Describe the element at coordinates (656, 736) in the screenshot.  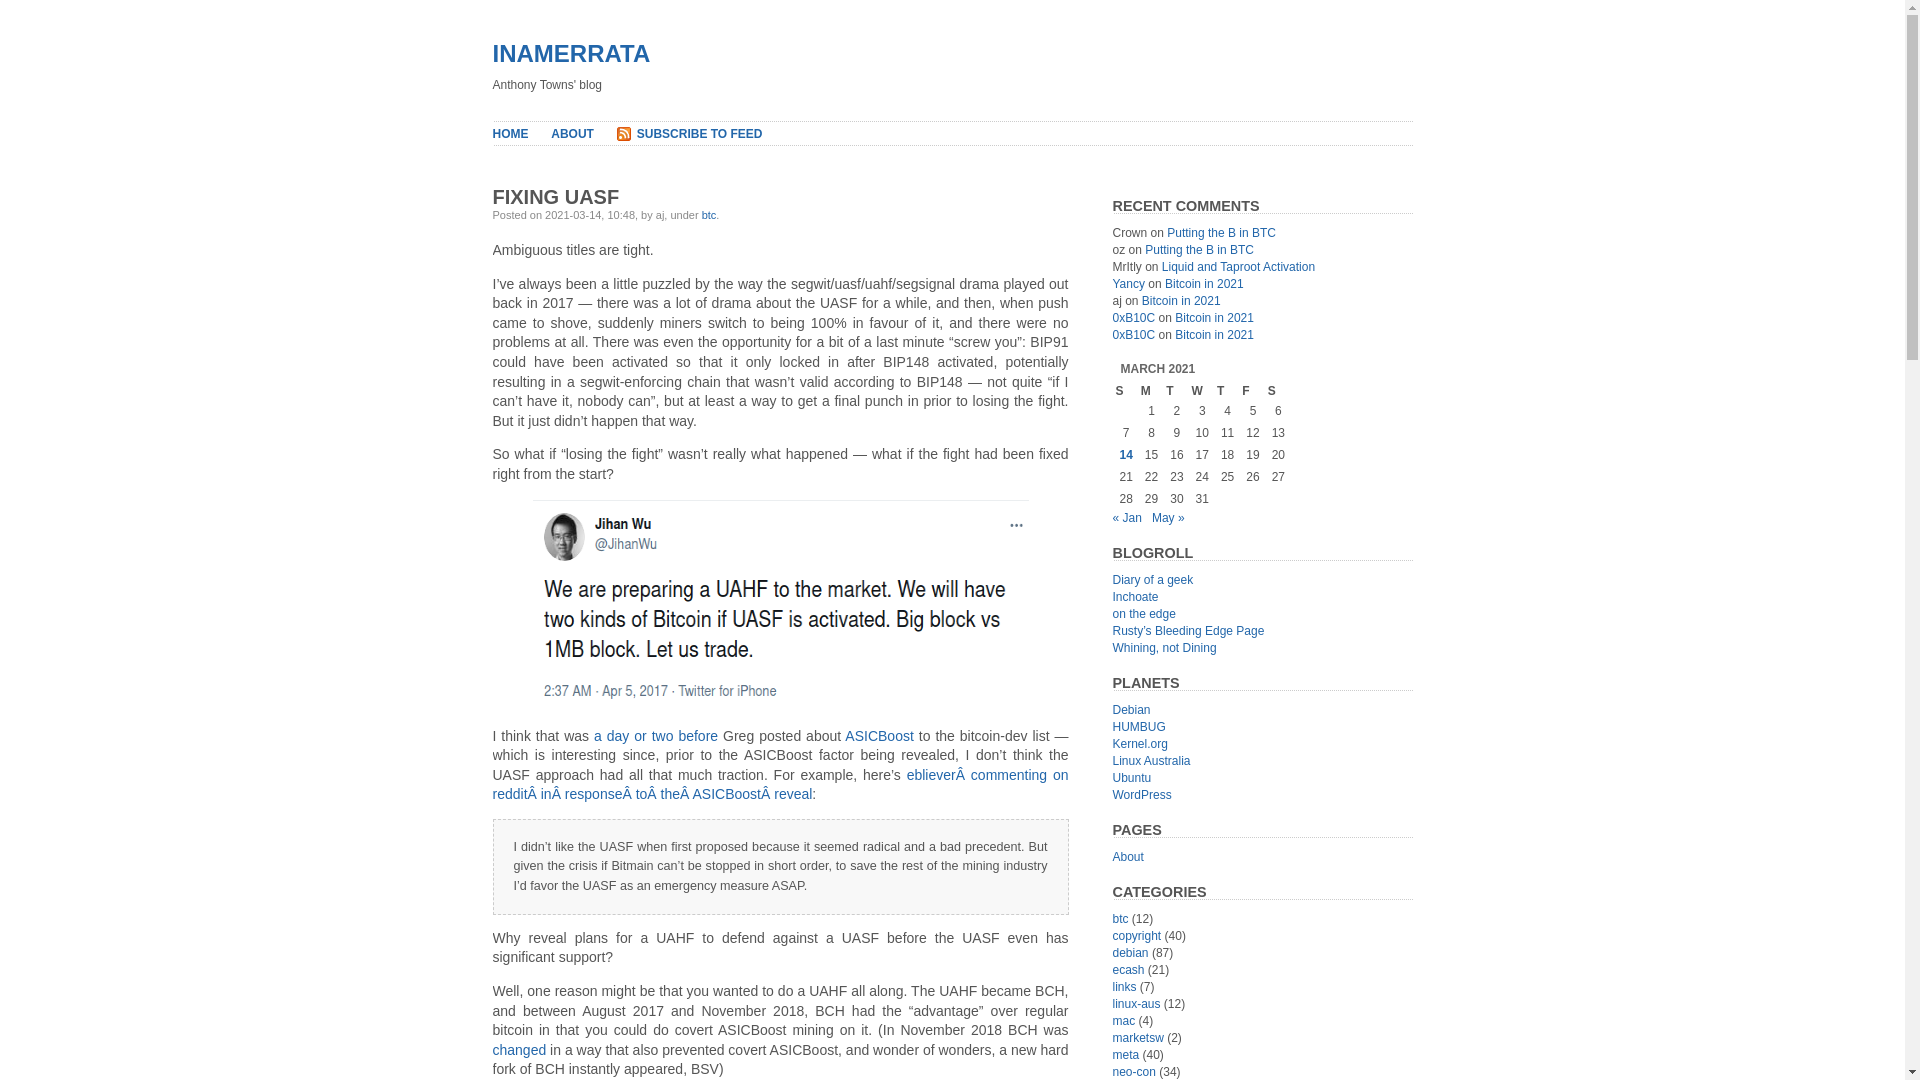
I see `a day or two before` at that location.